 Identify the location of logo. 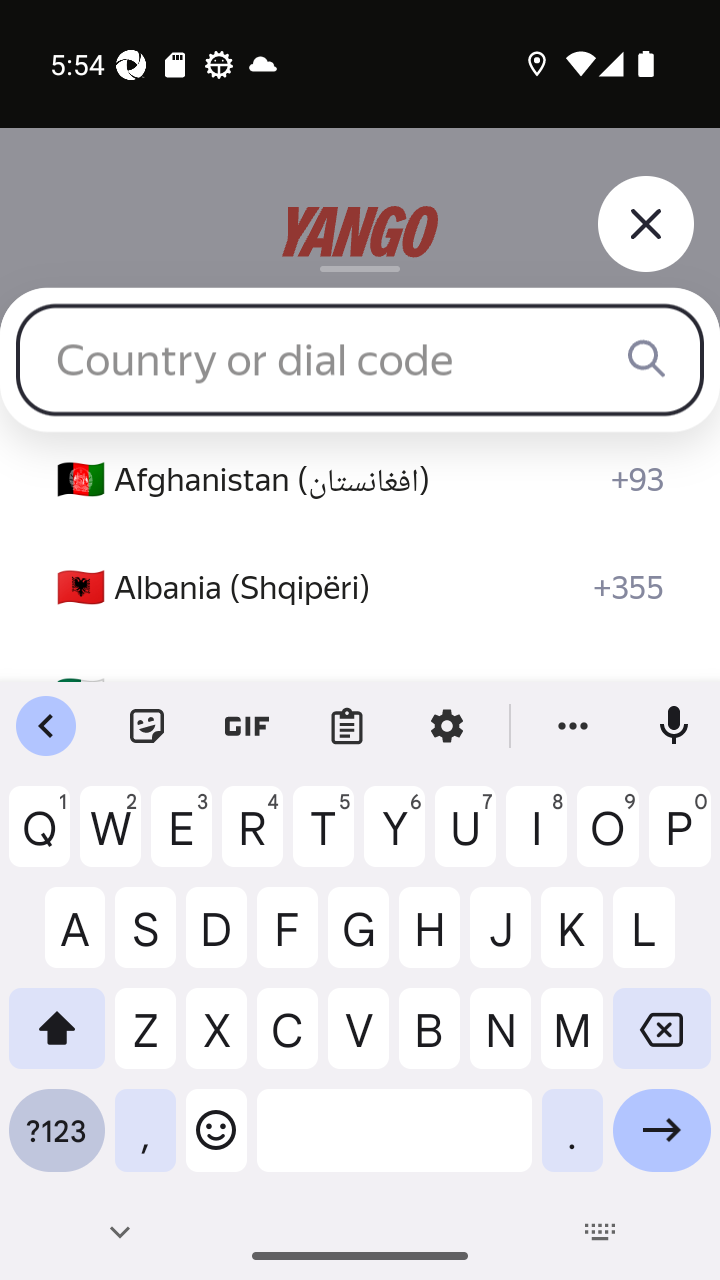
(360, 232).